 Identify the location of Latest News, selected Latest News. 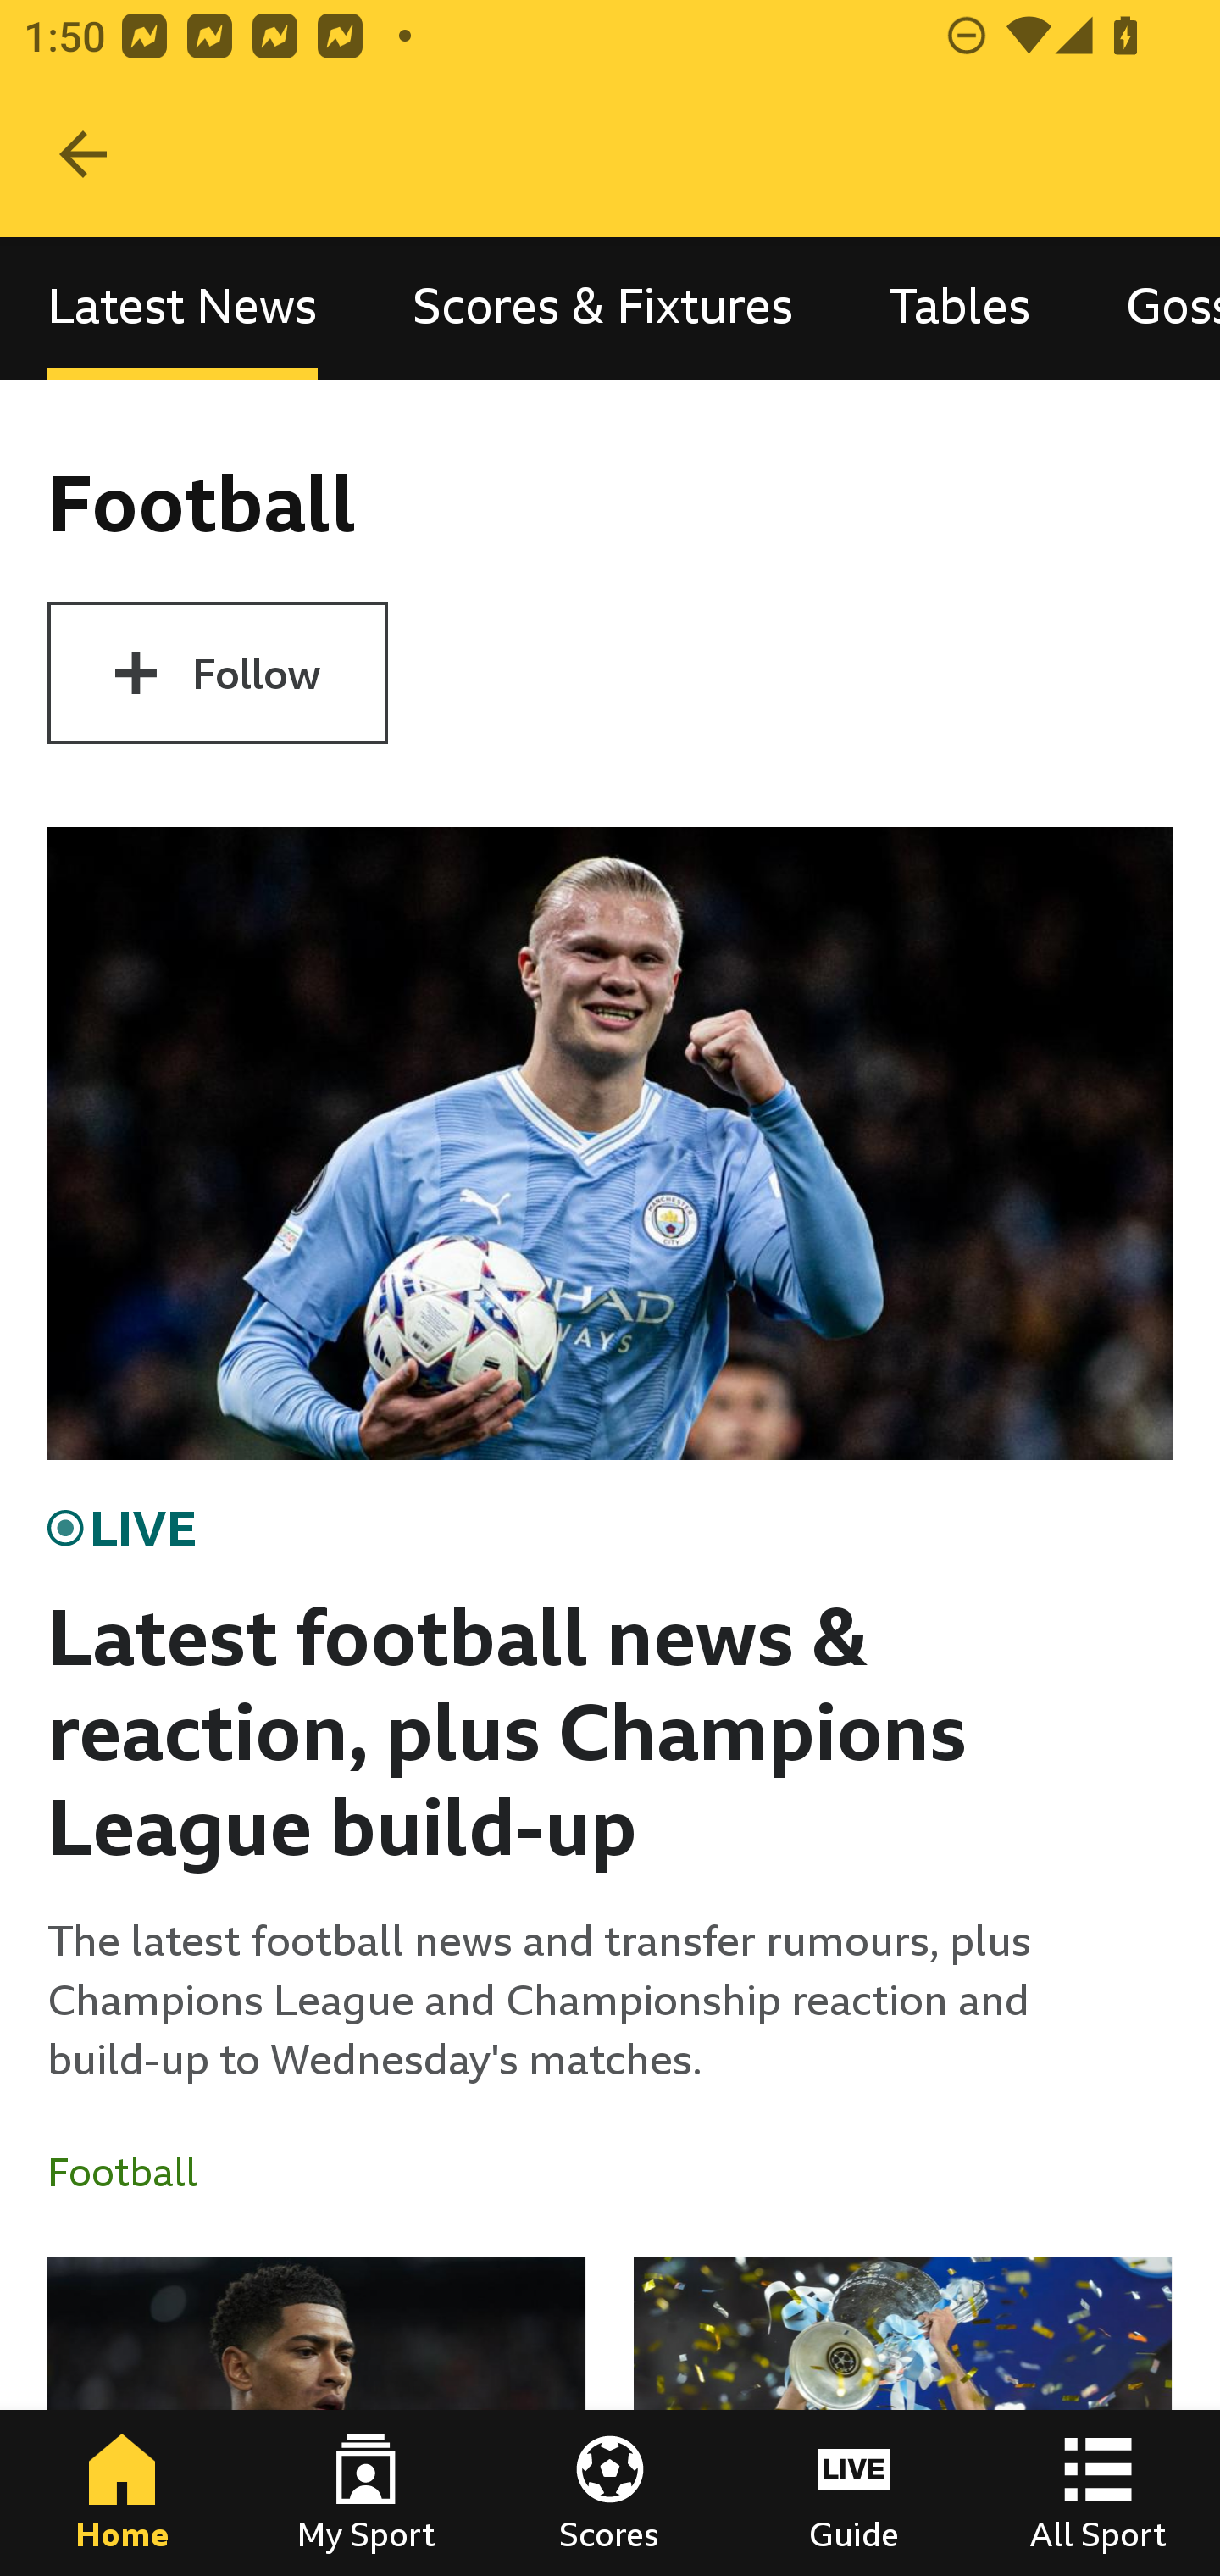
(182, 307).